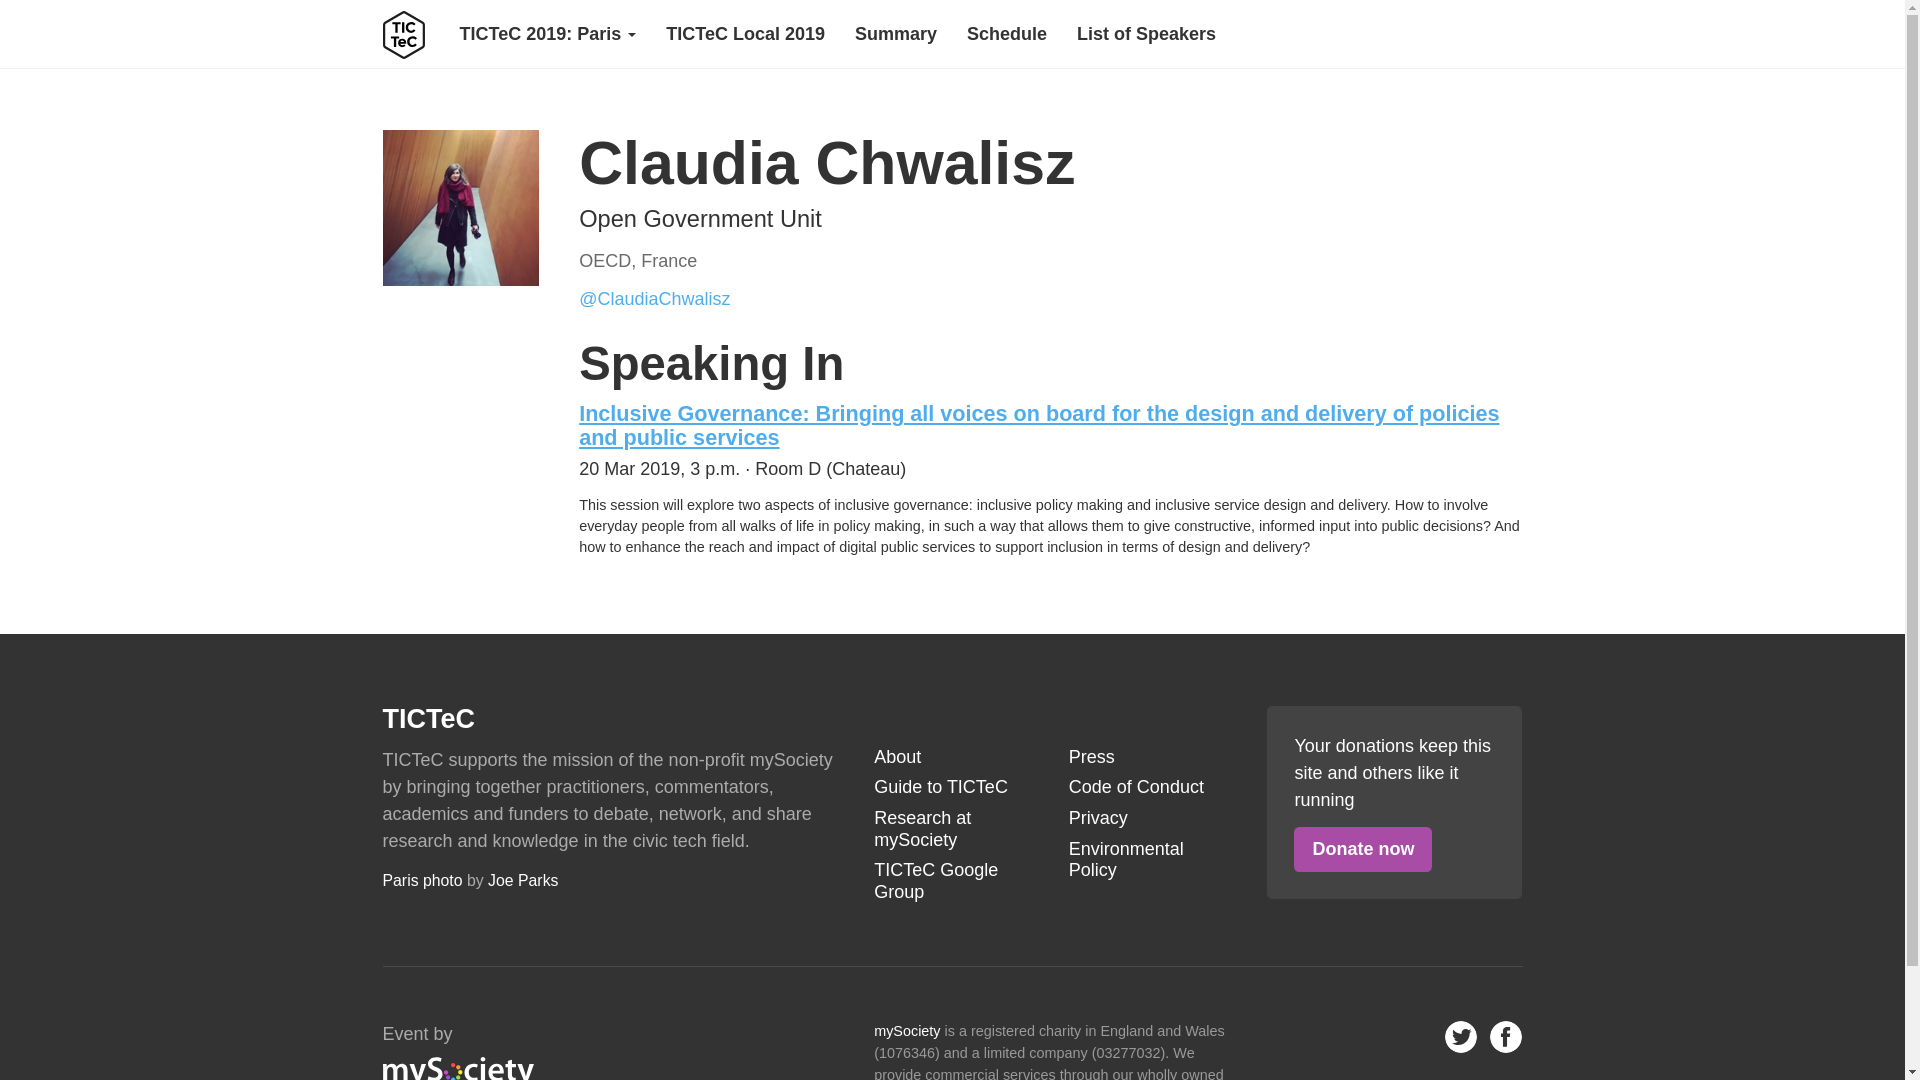 The width and height of the screenshot is (1920, 1080). What do you see at coordinates (1148, 860) in the screenshot?
I see `Environmental Policy` at bounding box center [1148, 860].